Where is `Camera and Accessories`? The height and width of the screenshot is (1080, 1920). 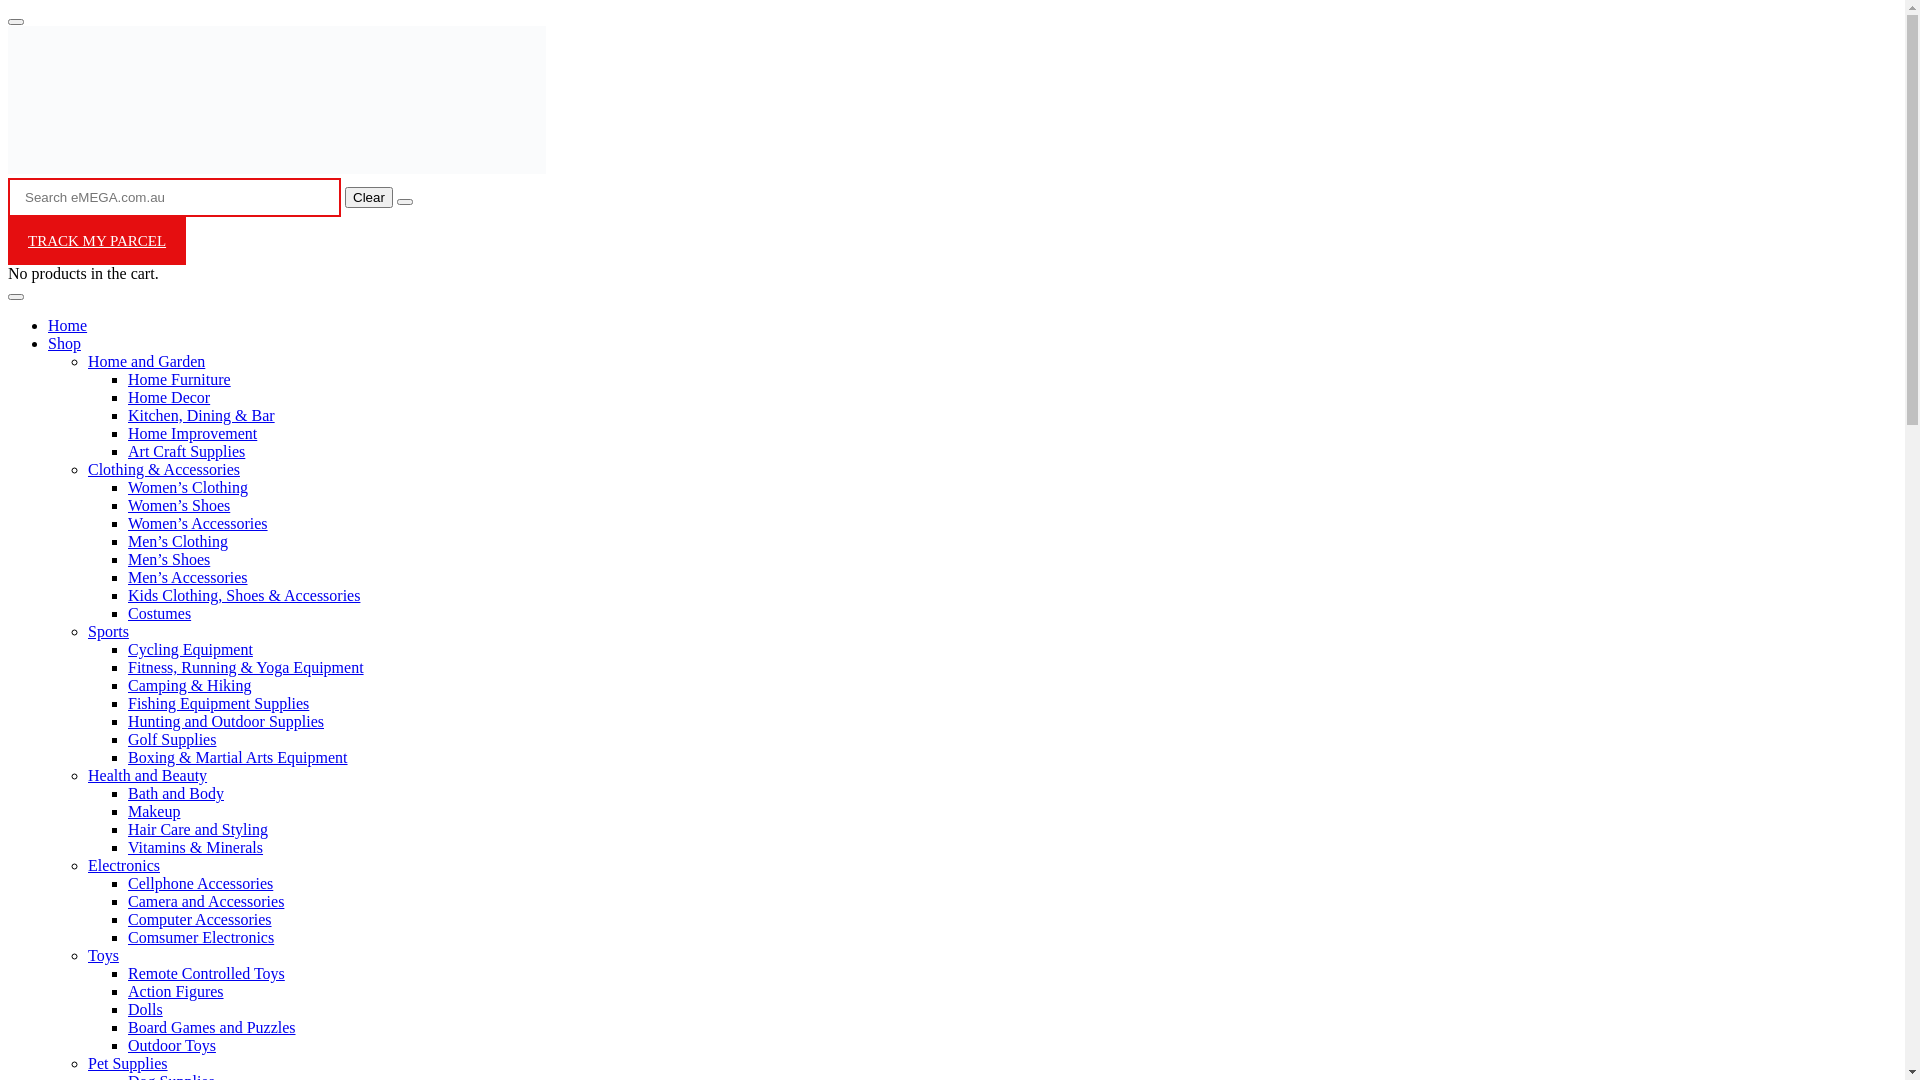 Camera and Accessories is located at coordinates (206, 902).